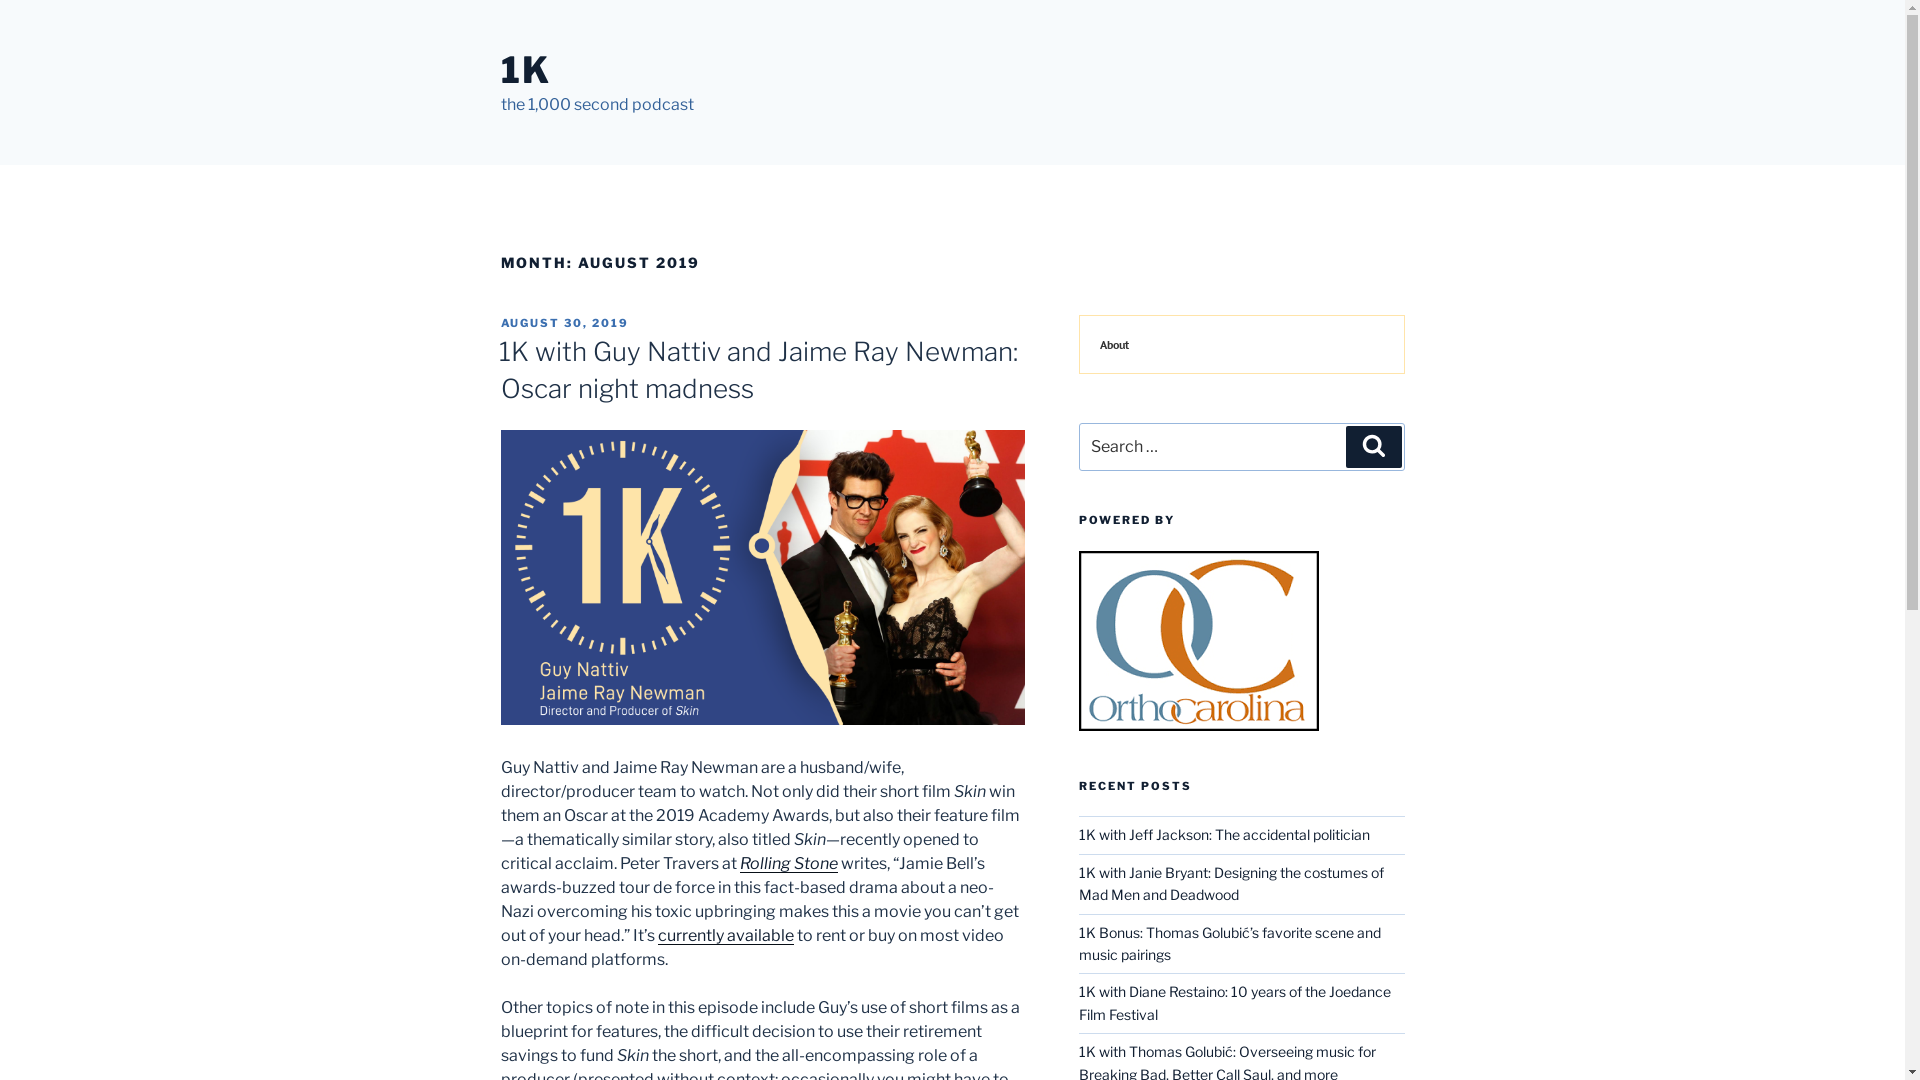  Describe the element at coordinates (789, 864) in the screenshot. I see `Rolling Stone` at that location.